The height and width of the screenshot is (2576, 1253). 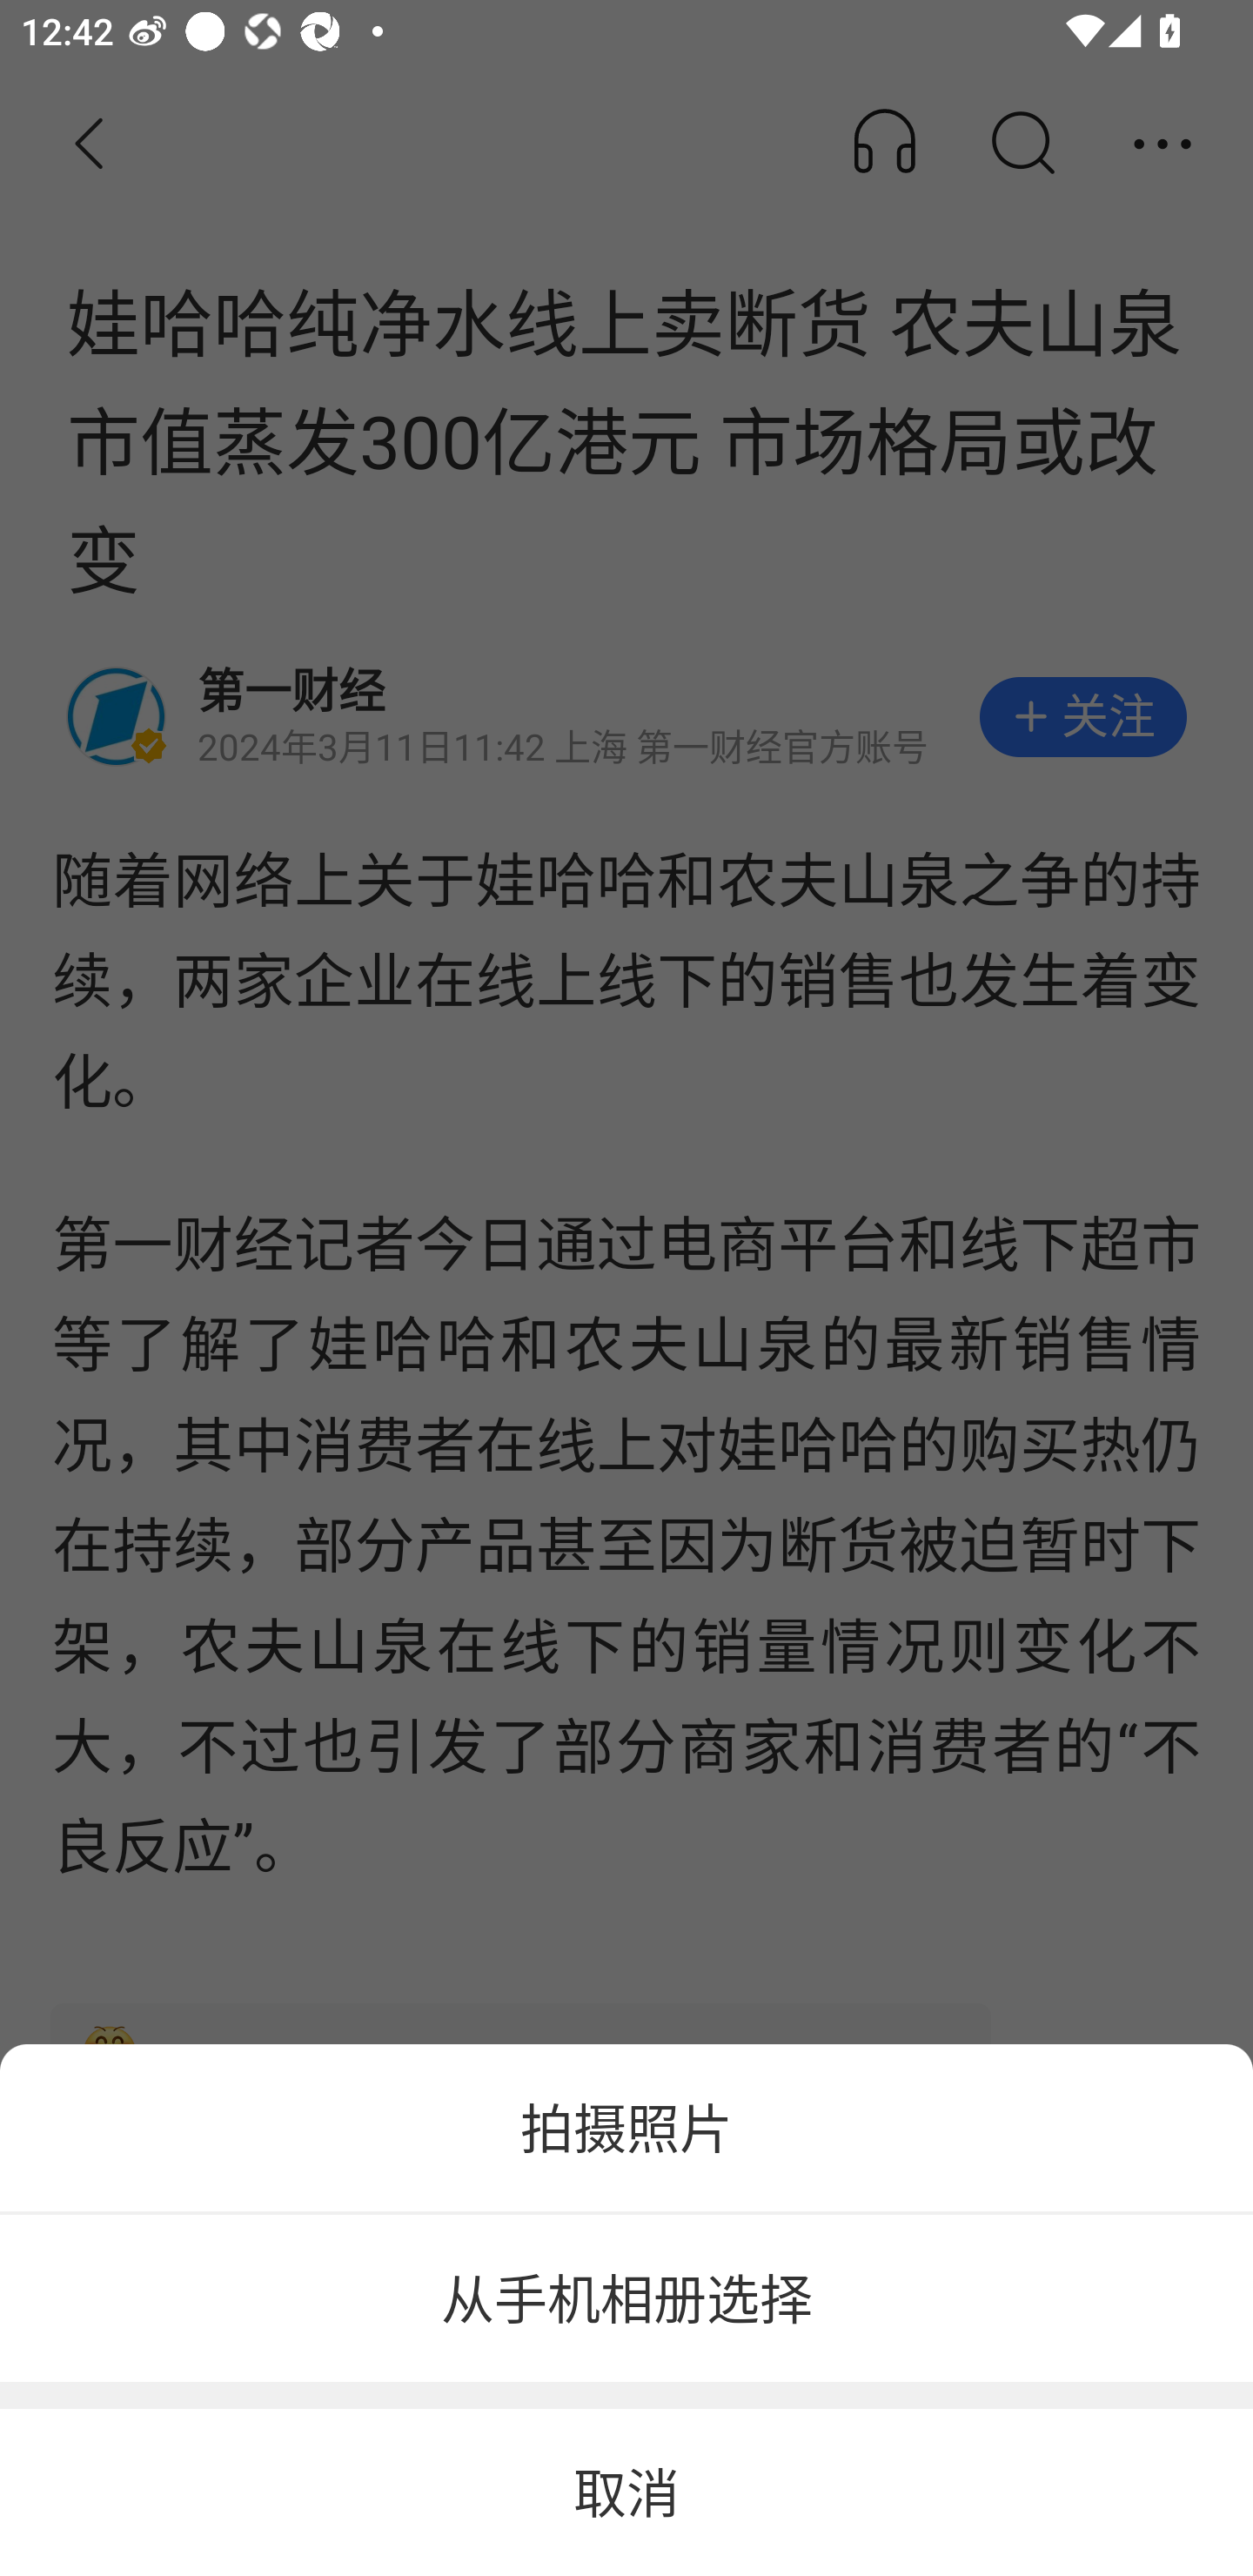 What do you see at coordinates (626, 2492) in the screenshot?
I see `取消` at bounding box center [626, 2492].